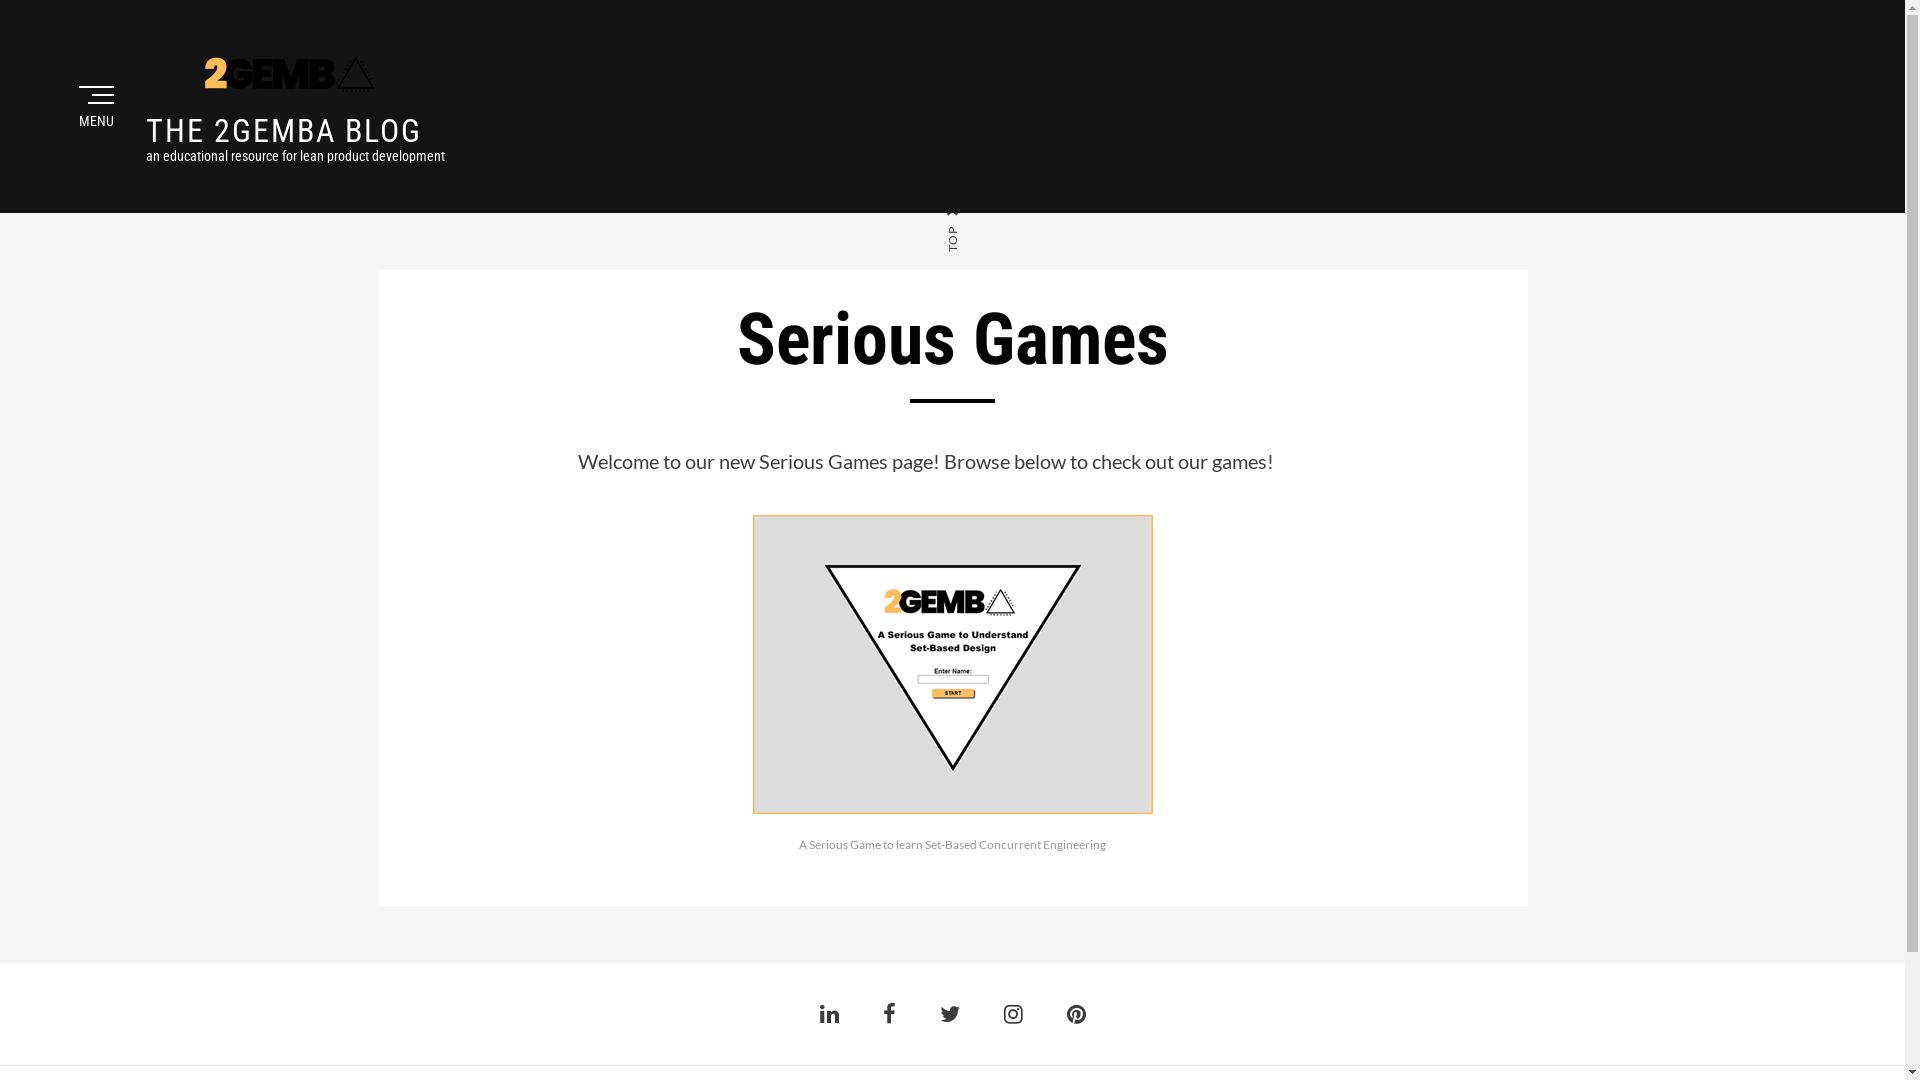 This screenshot has width=1920, height=1080. Describe the element at coordinates (284, 131) in the screenshot. I see `THE 2GEMBA BLOG` at that location.